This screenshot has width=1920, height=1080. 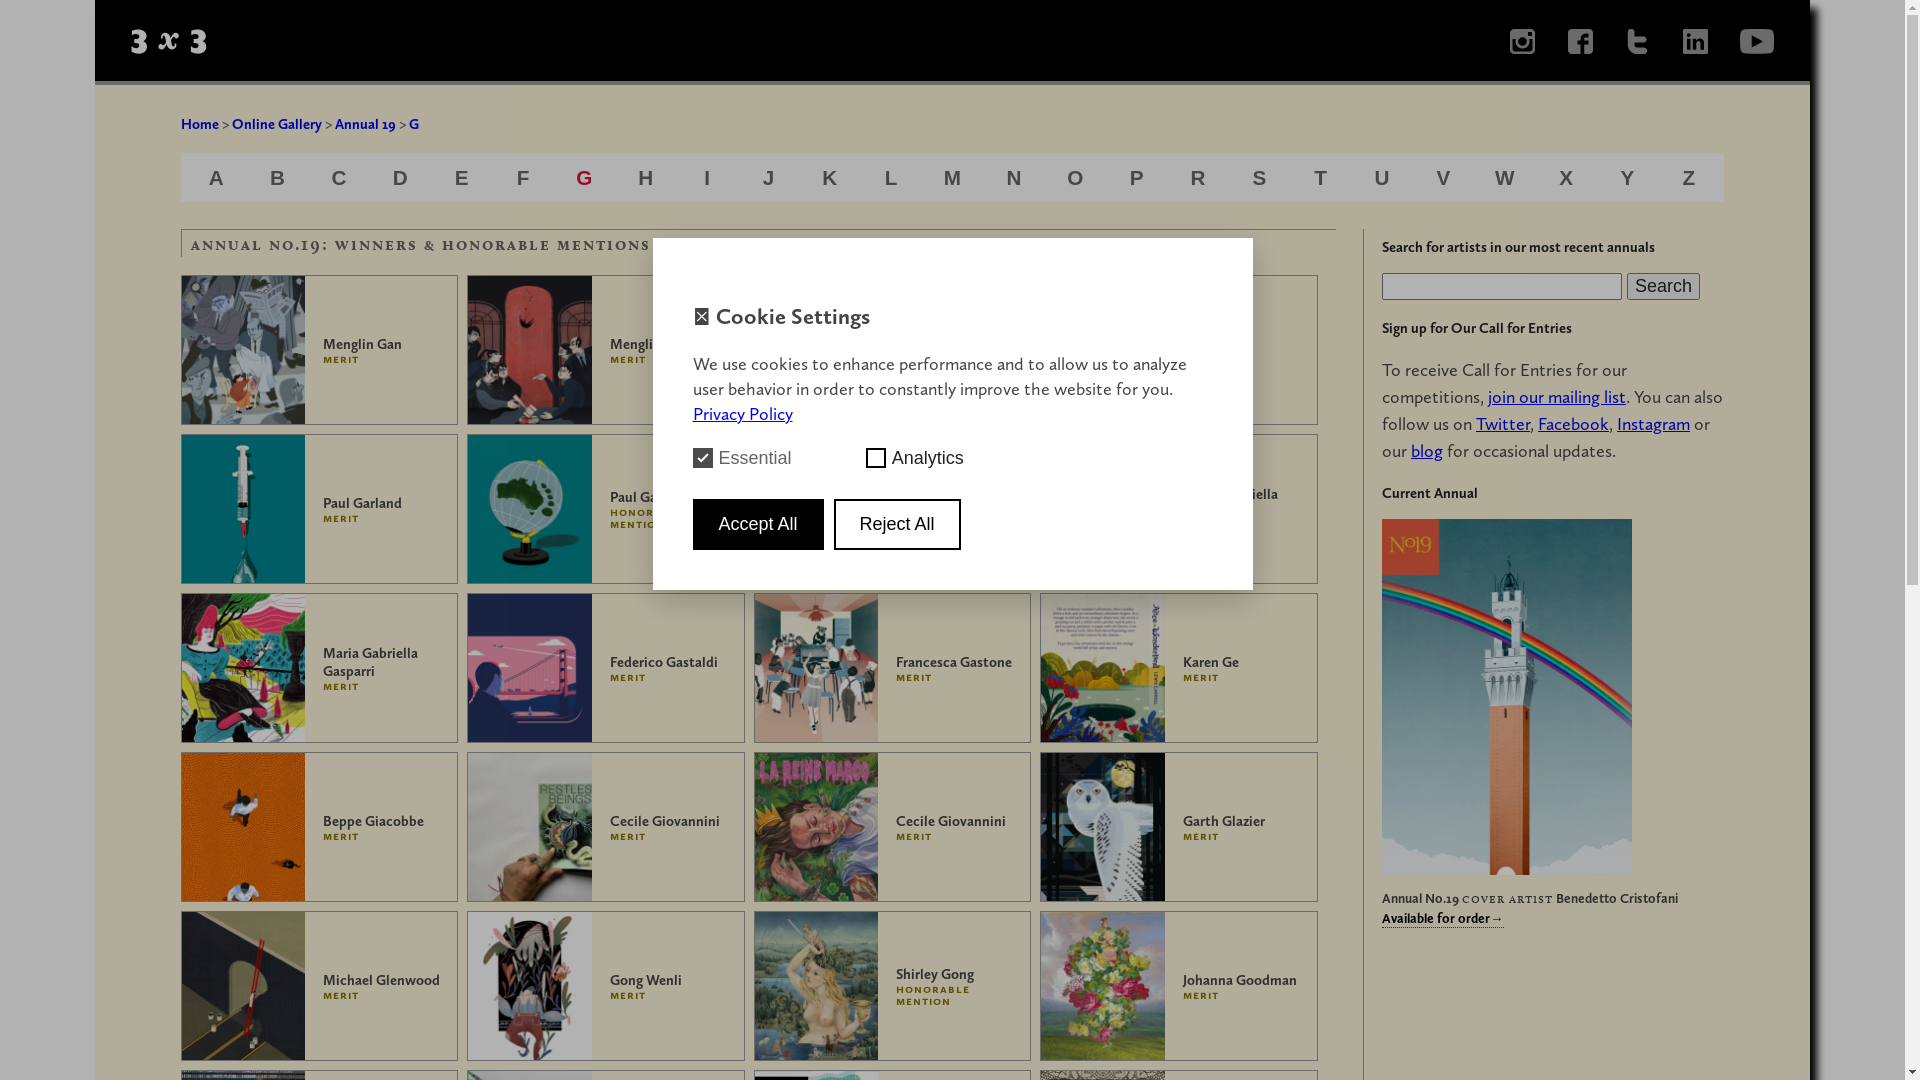 I want to click on N, so click(x=1014, y=178).